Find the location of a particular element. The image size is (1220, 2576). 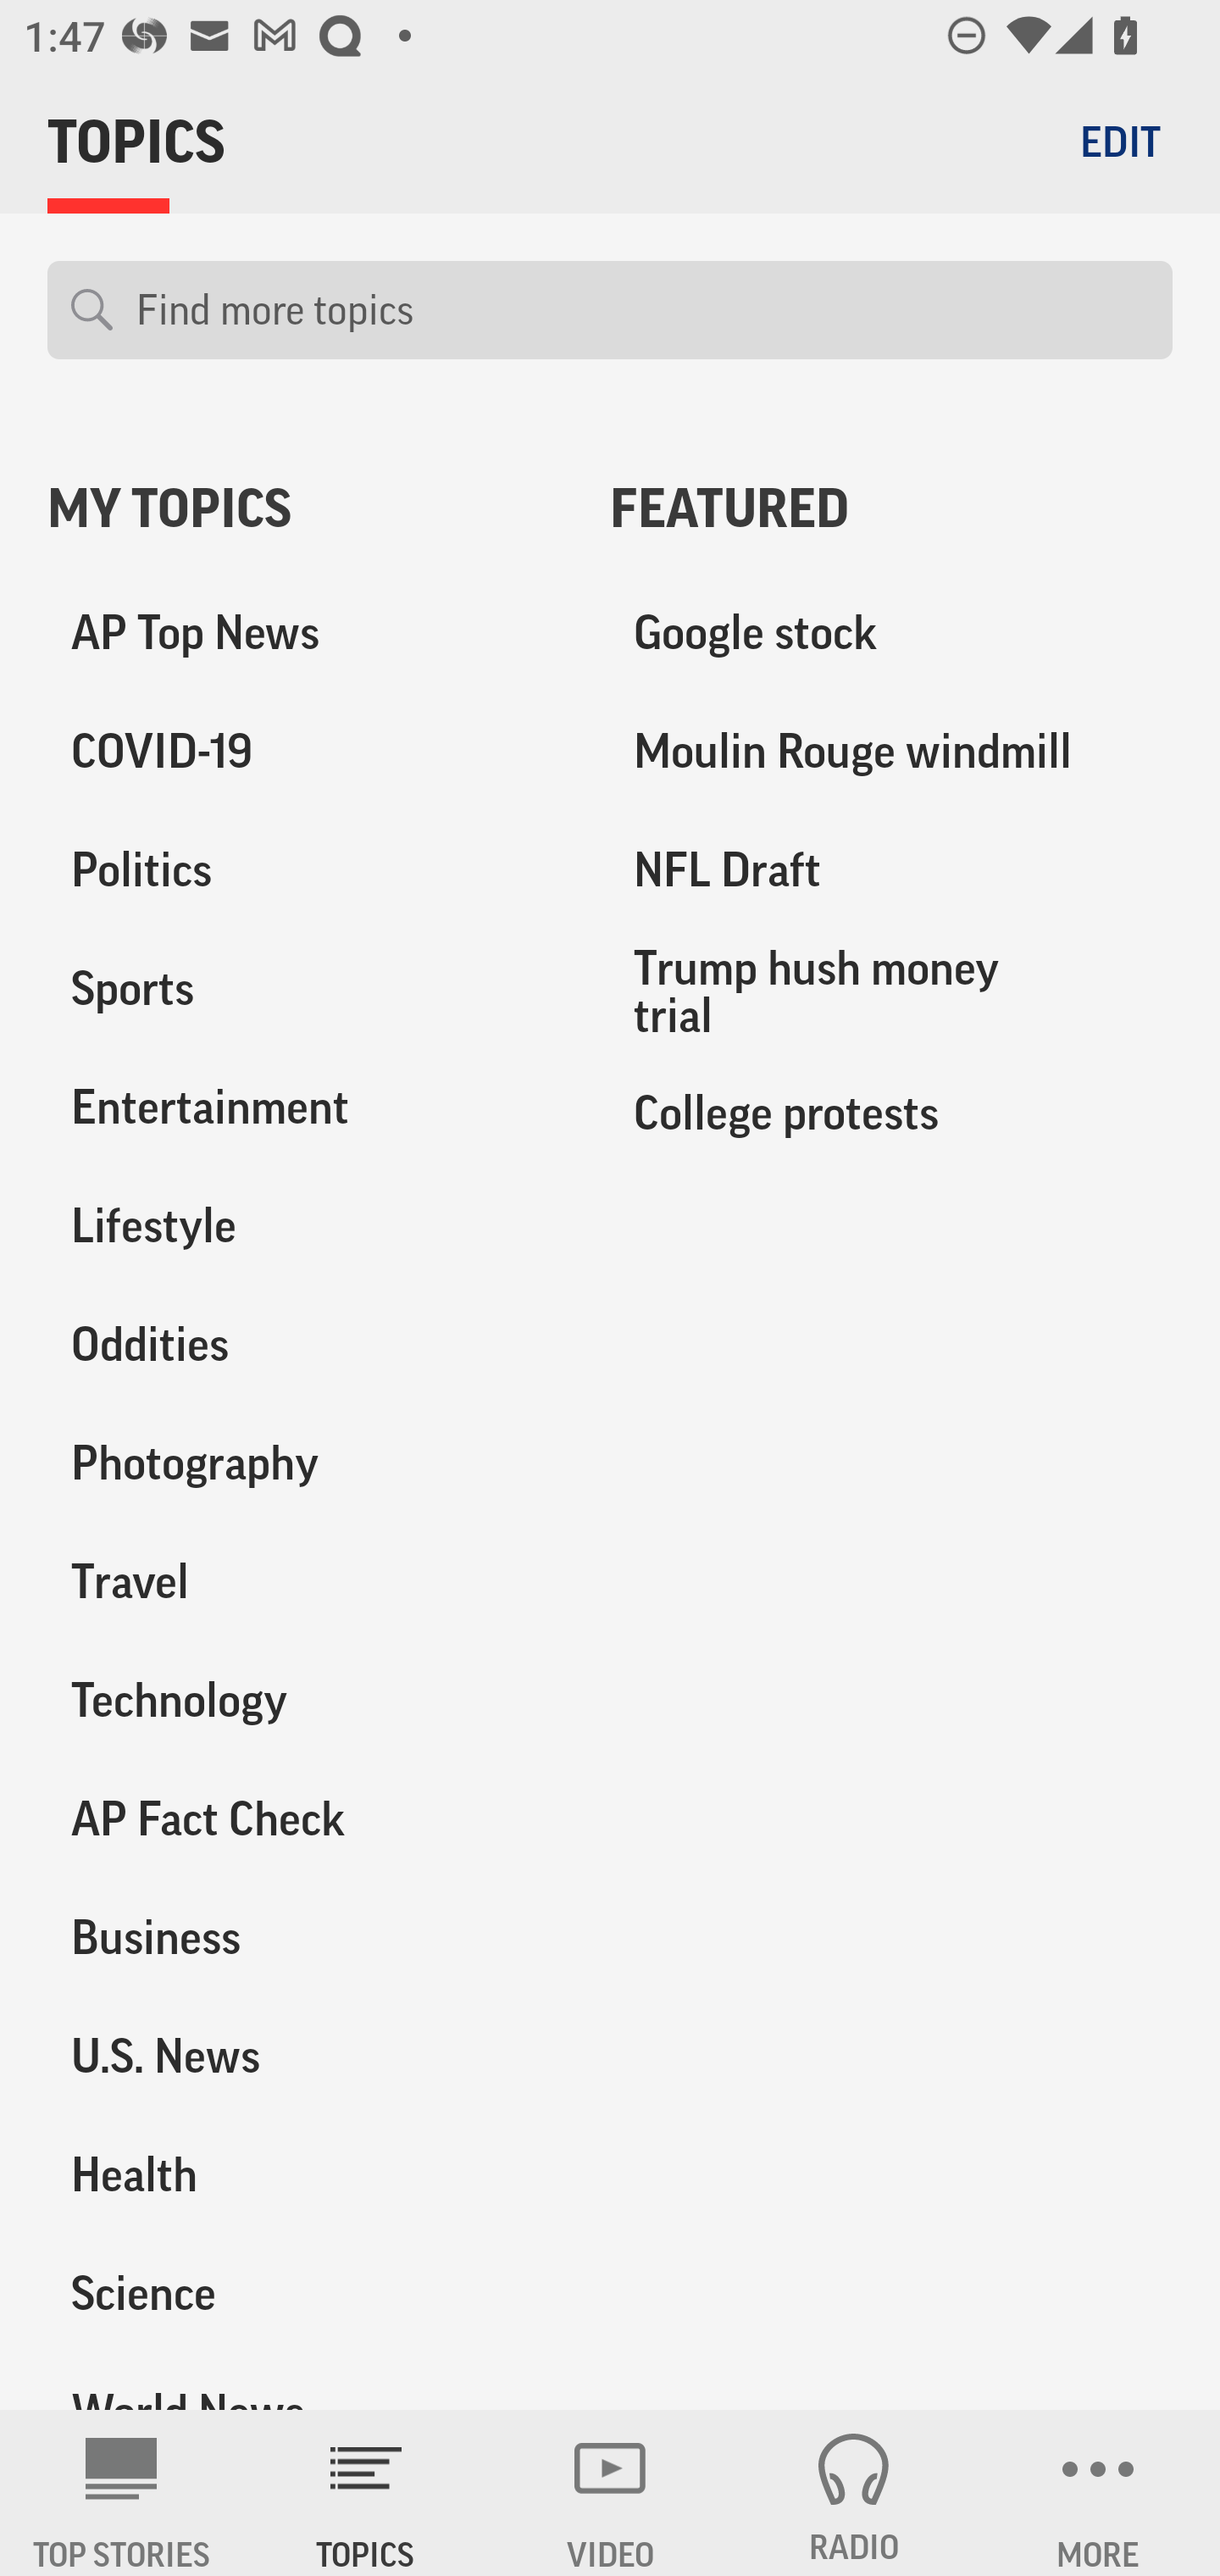

Travel is located at coordinates (305, 1581).